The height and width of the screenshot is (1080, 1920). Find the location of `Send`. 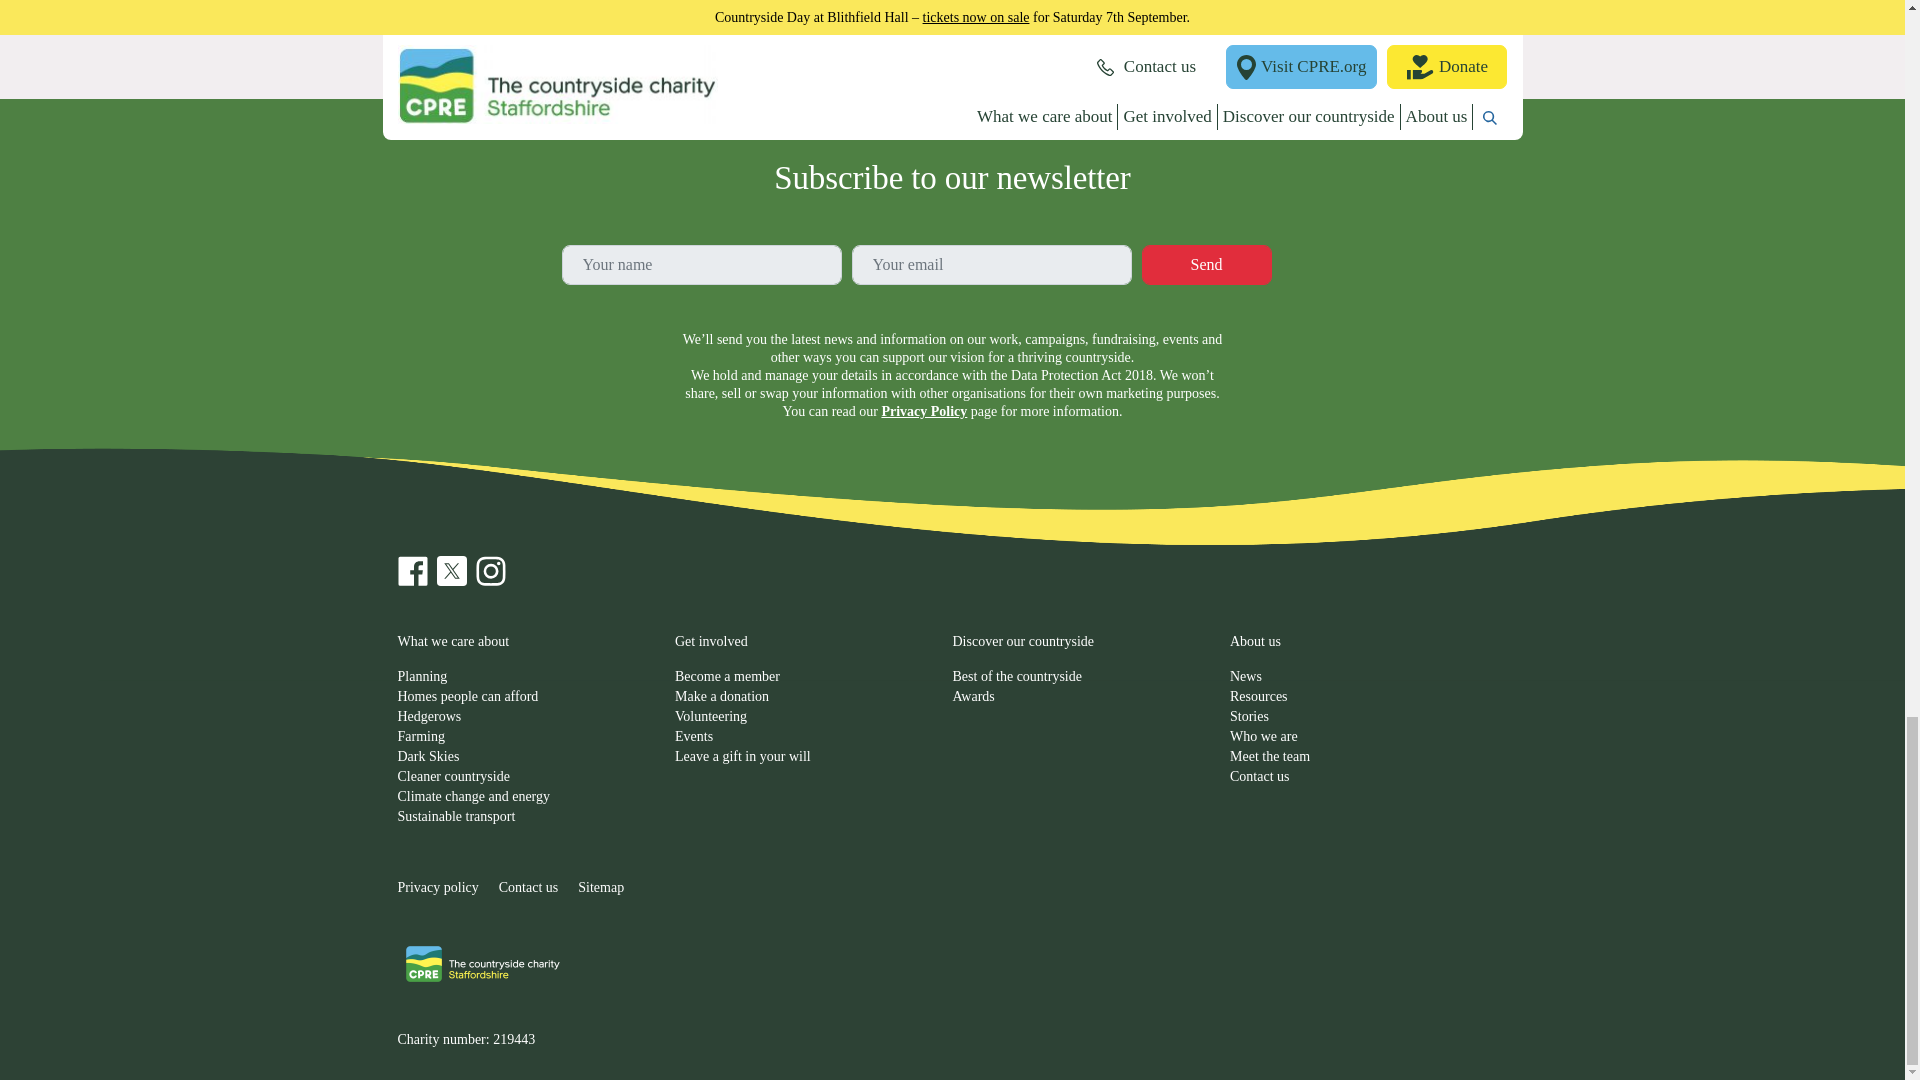

Send is located at coordinates (1206, 265).